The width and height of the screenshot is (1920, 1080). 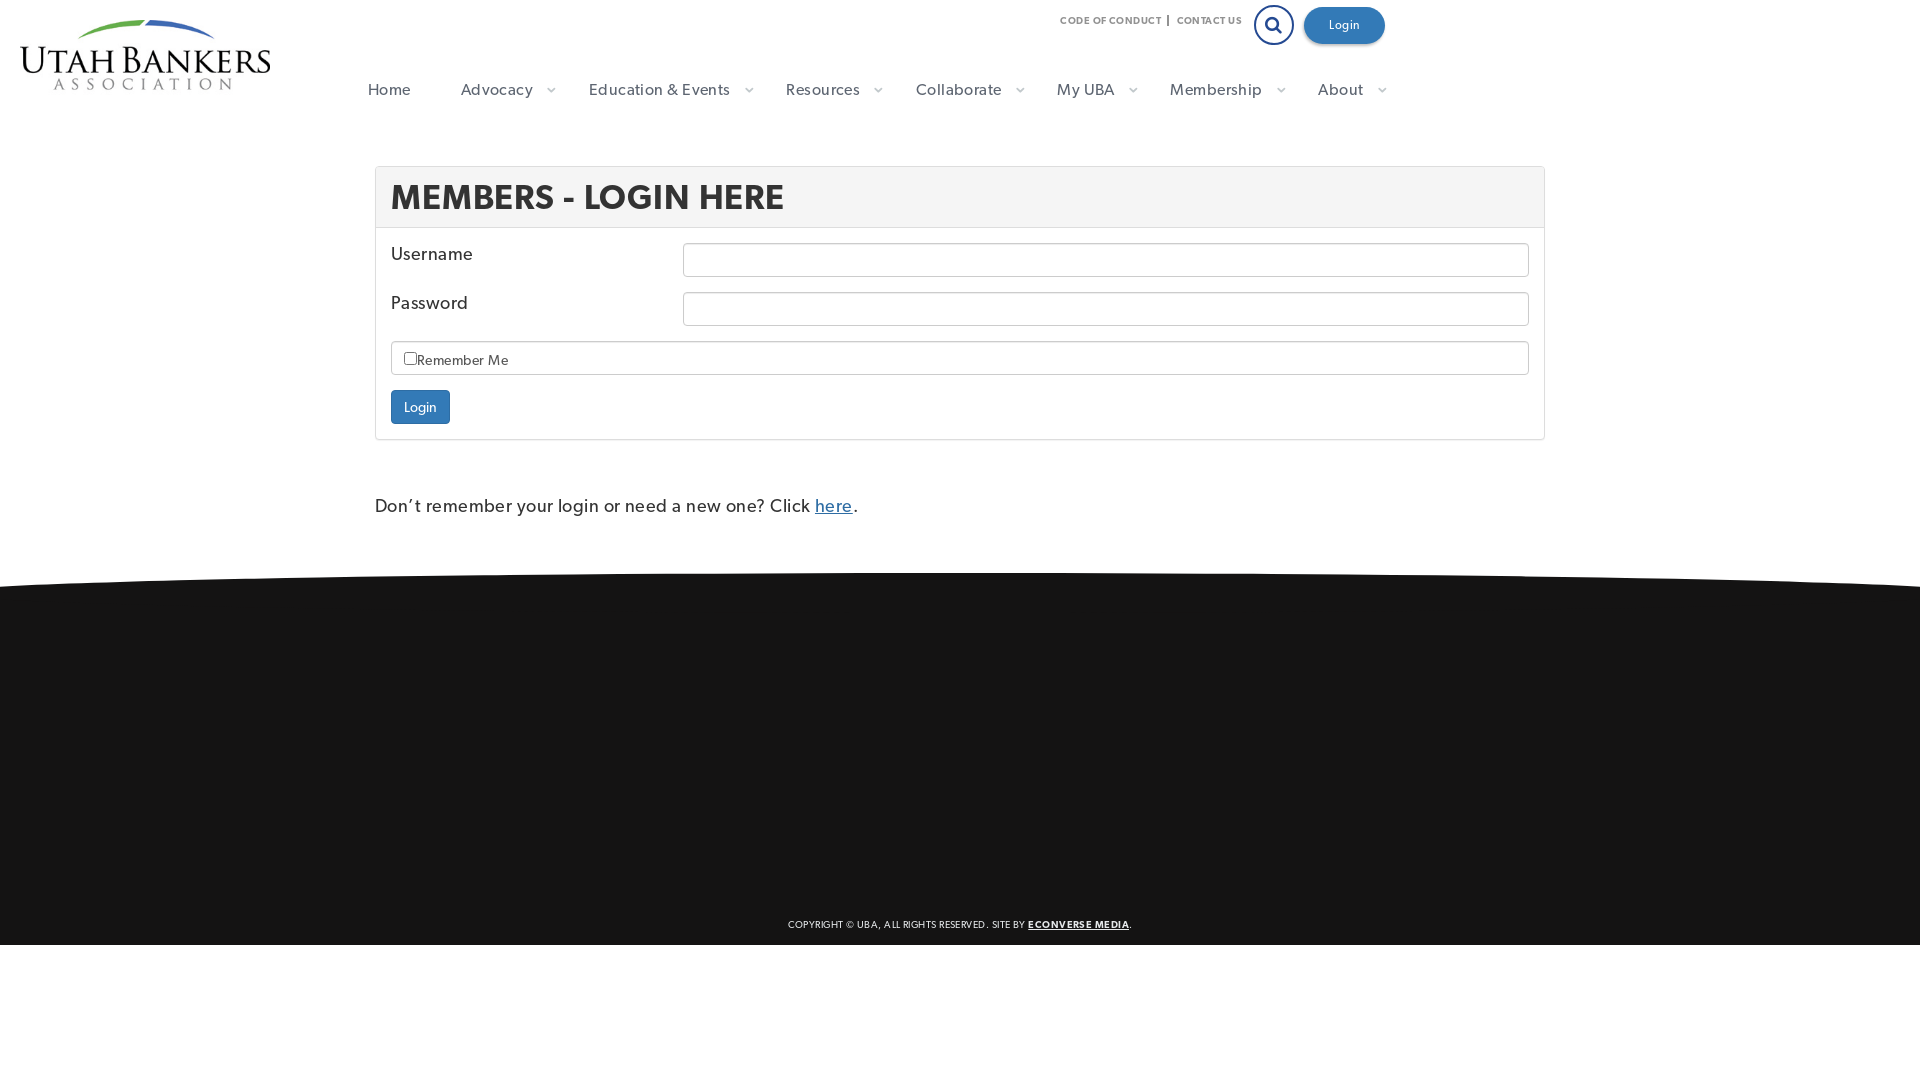 I want to click on Resources, so click(x=826, y=90).